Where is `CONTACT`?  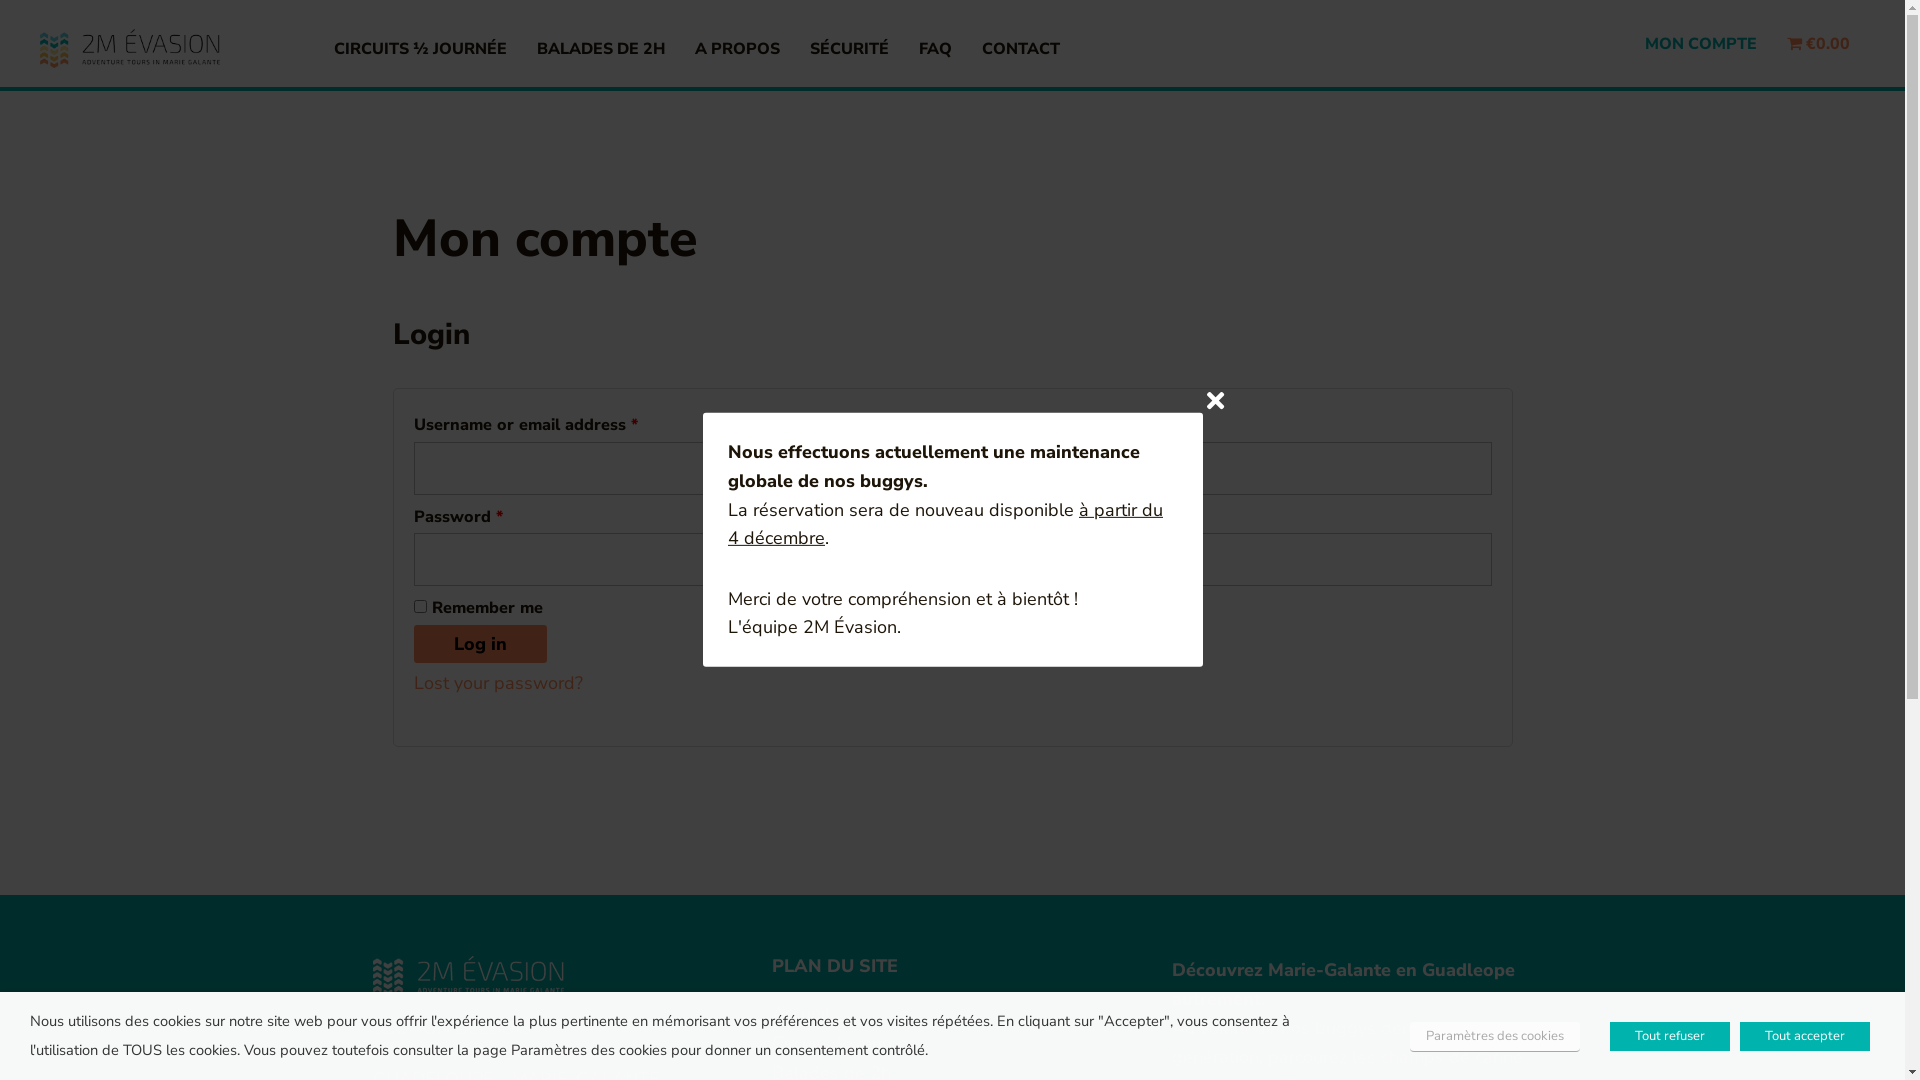
CONTACT is located at coordinates (1021, 48).